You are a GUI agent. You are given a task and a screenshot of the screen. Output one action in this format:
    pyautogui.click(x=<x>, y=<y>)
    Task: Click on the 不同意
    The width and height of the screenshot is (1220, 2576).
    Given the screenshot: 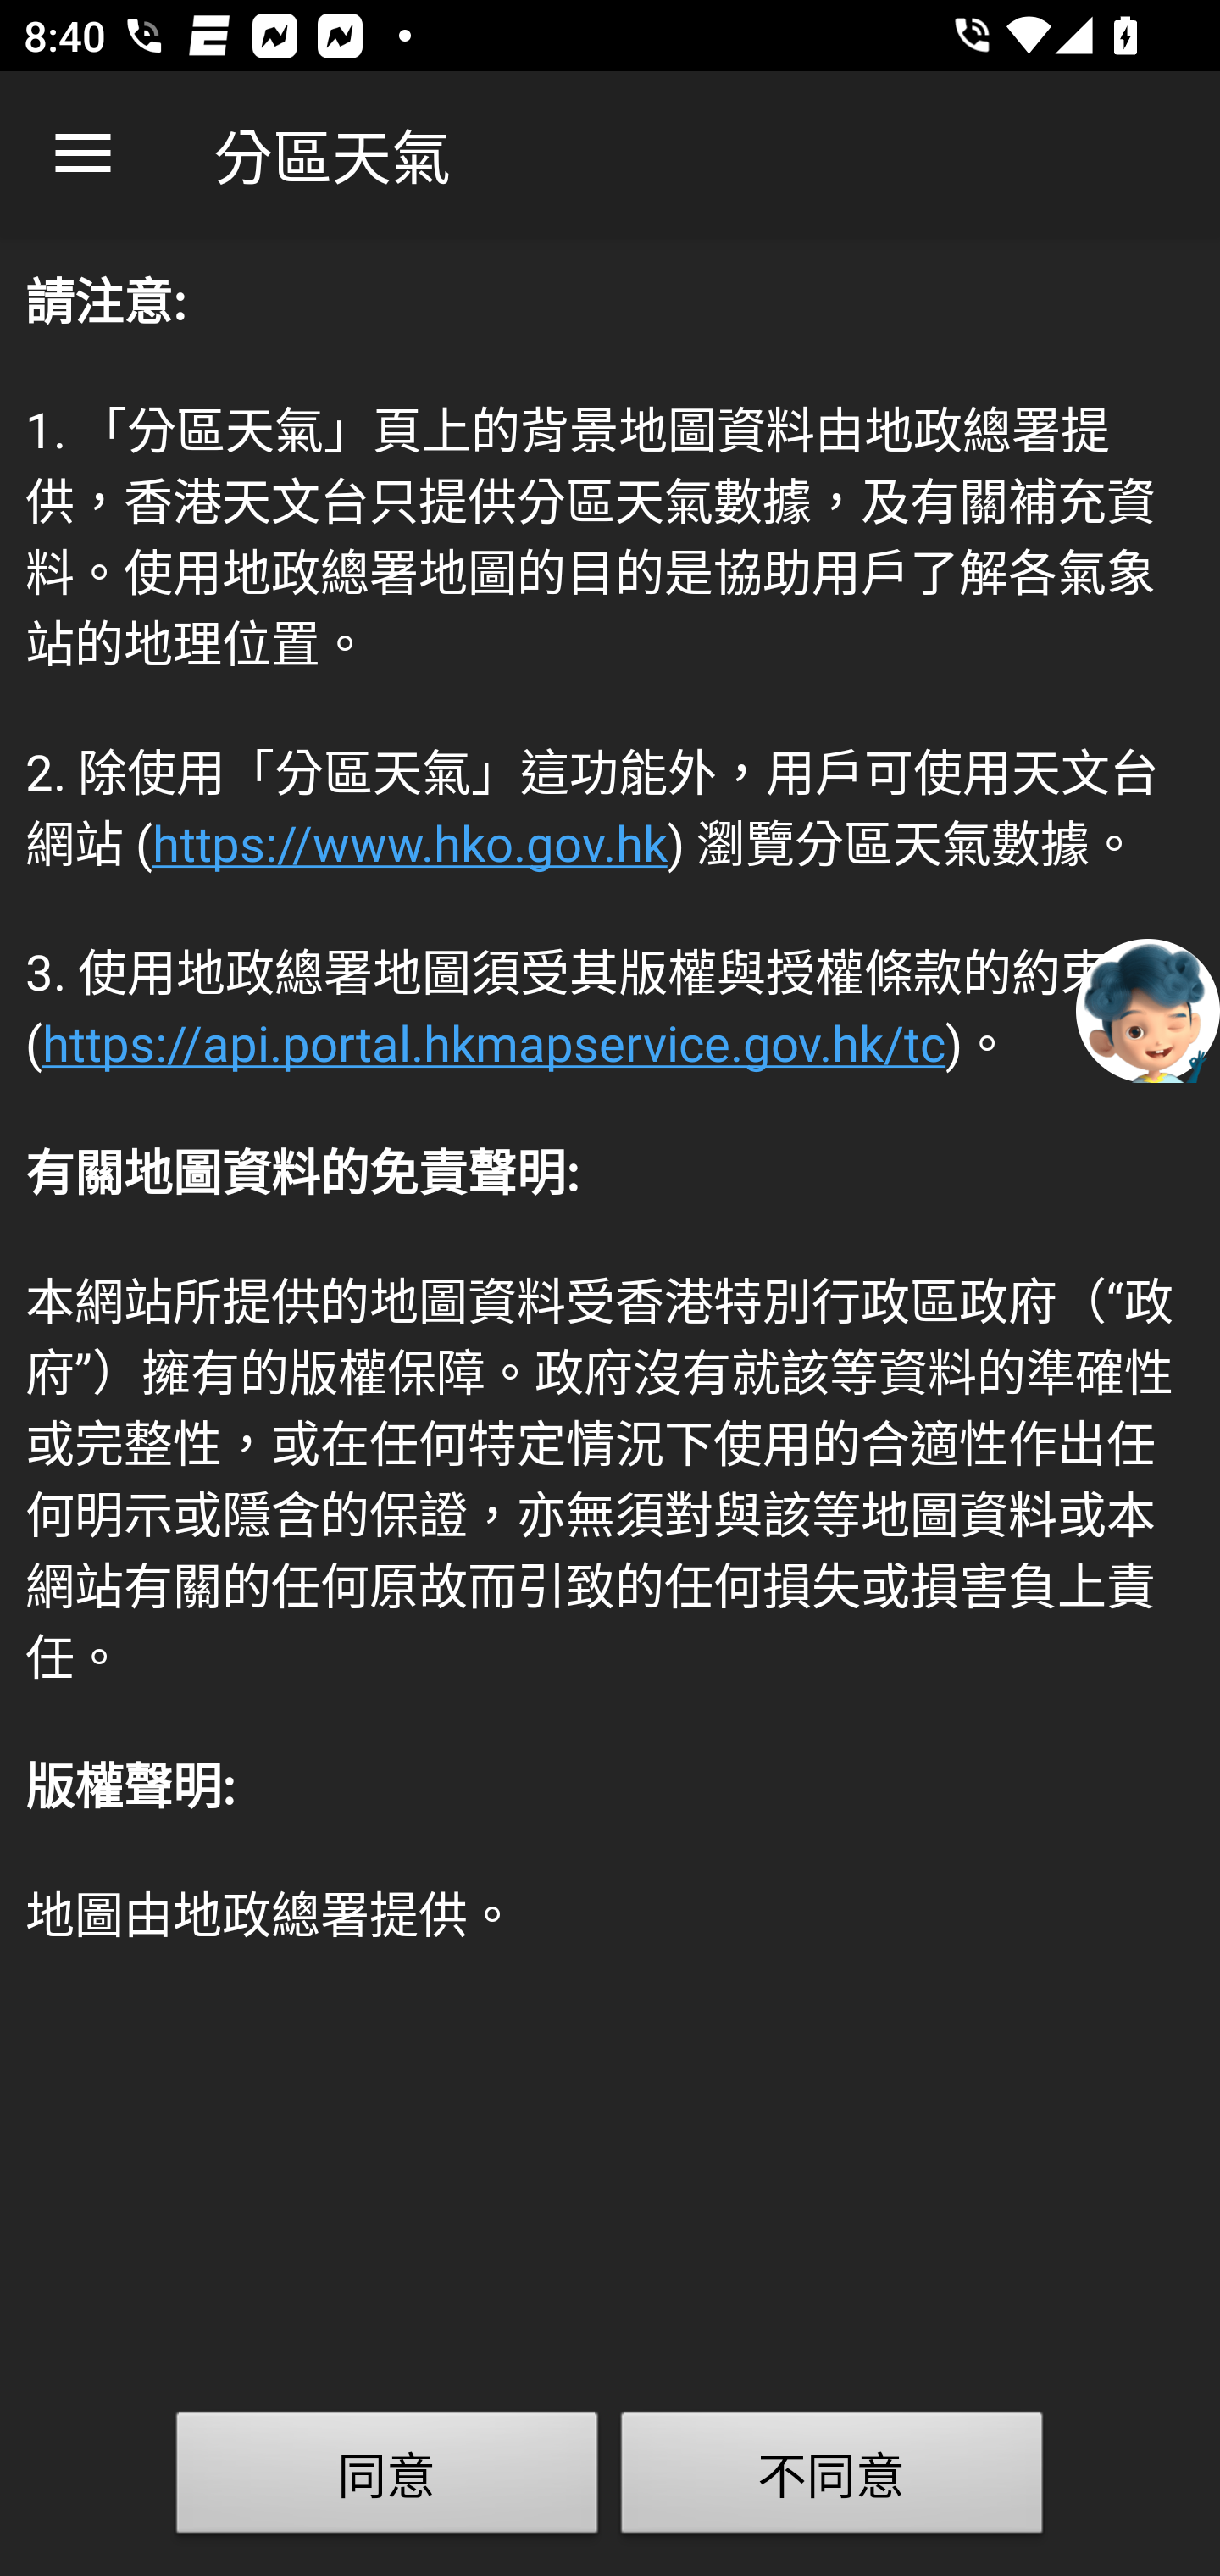 What is the action you would take?
    pyautogui.click(x=832, y=2479)
    